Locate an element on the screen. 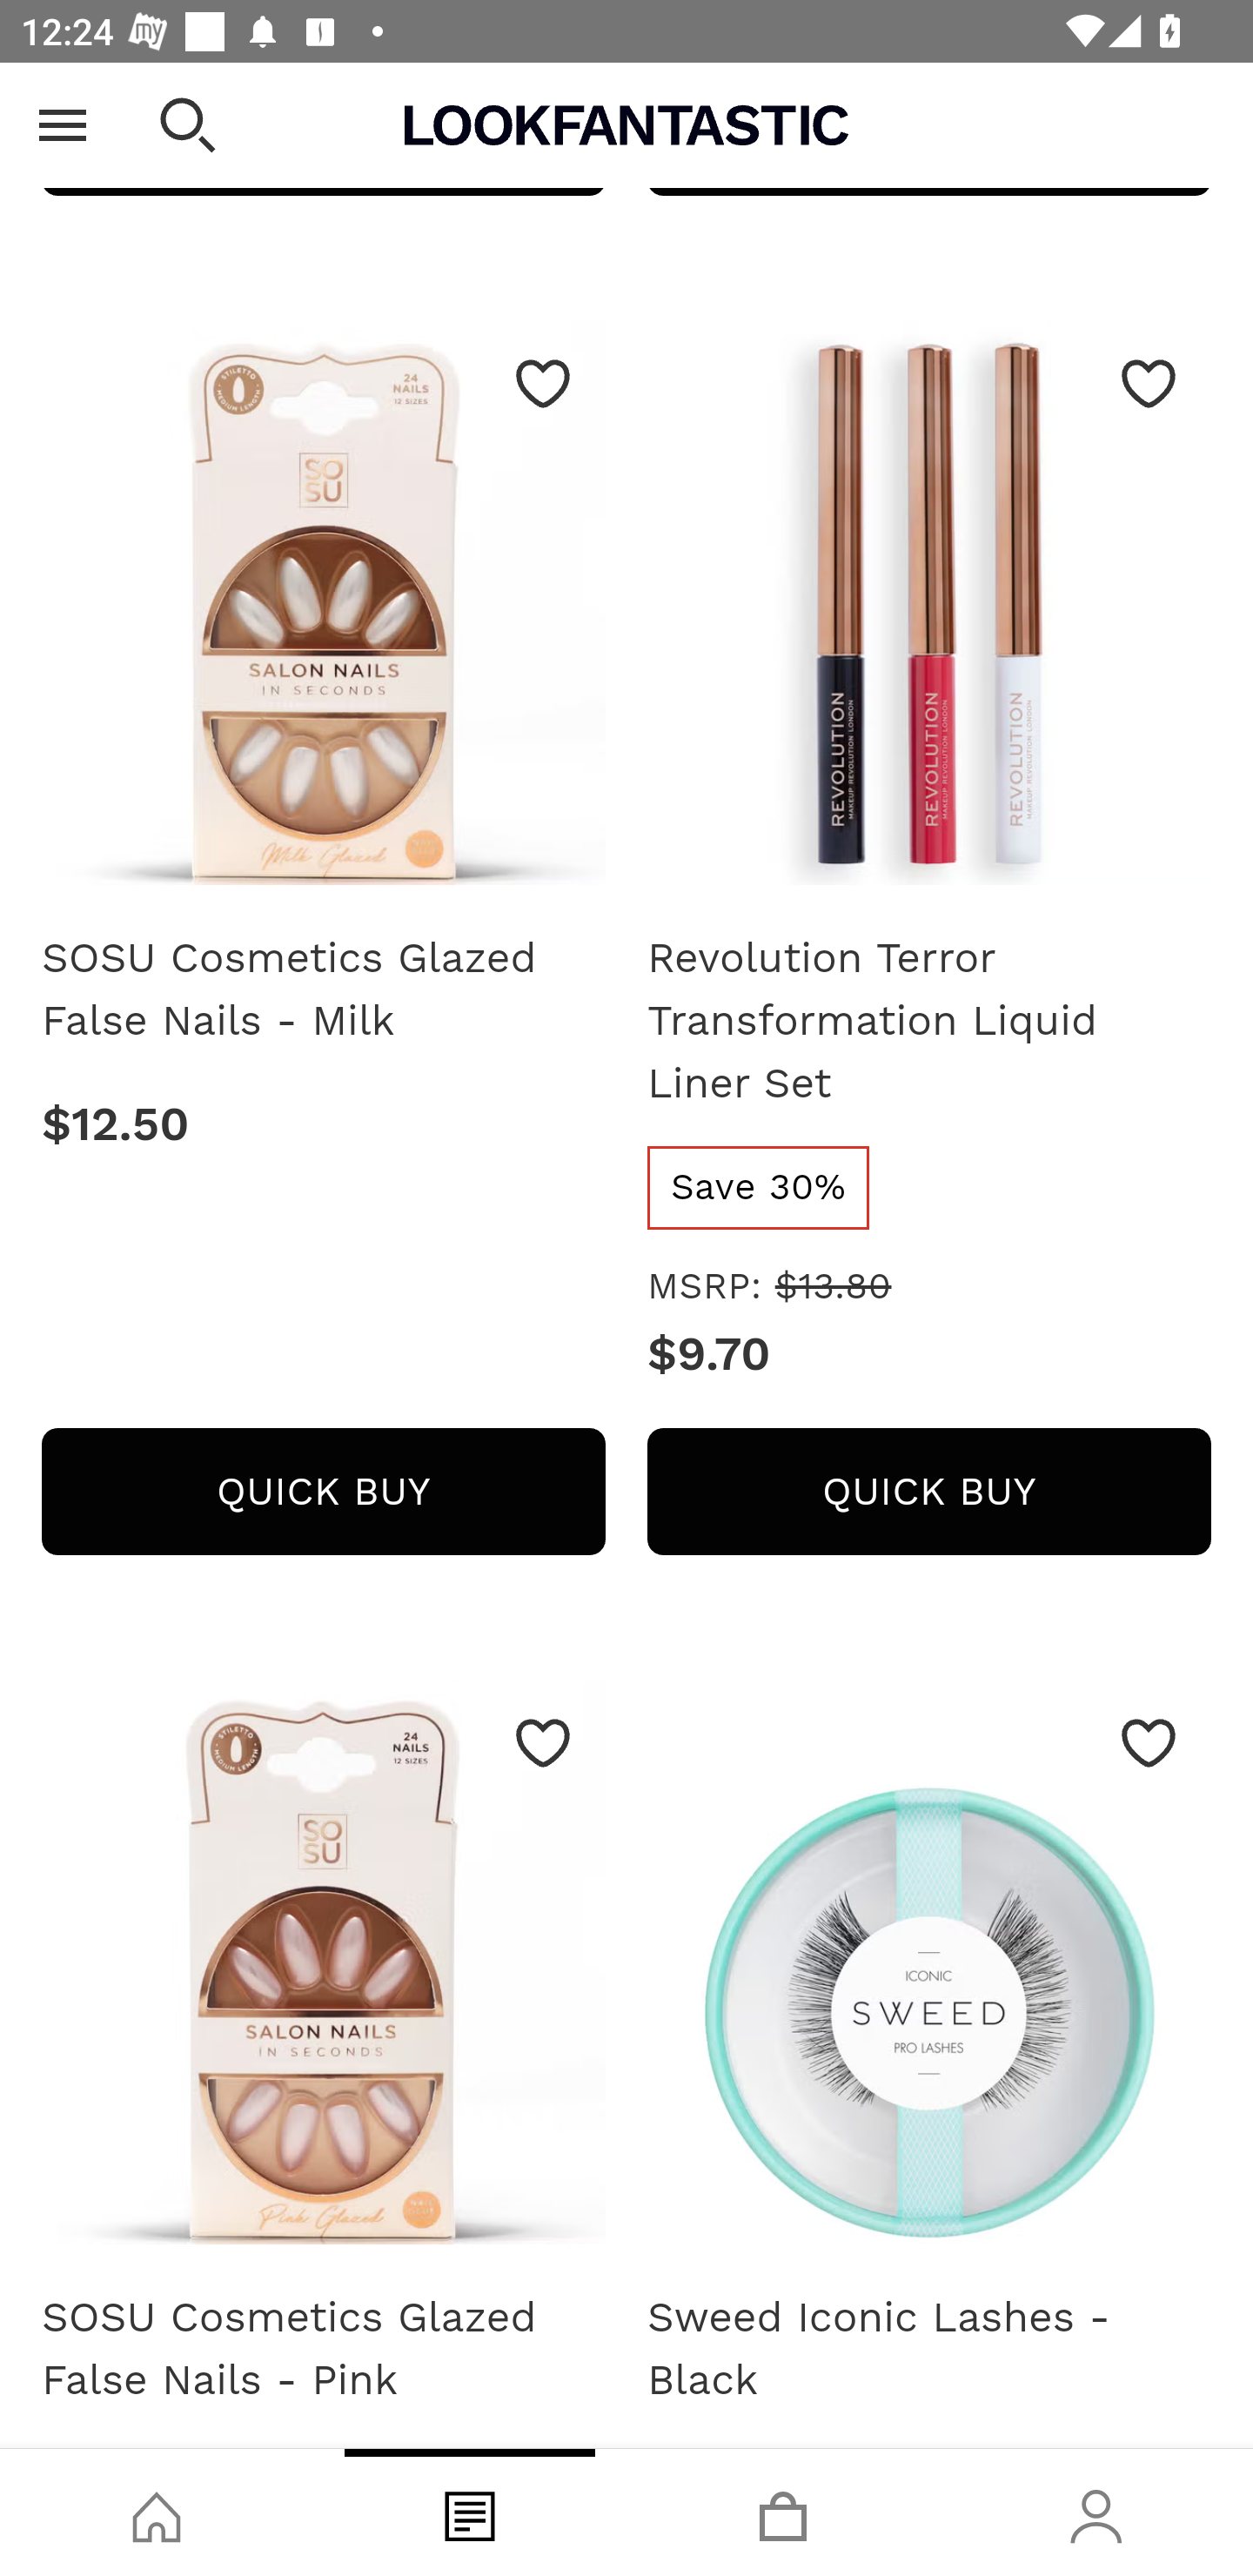 The image size is (1253, 2576). Shop, tab, 1 of 4 is located at coordinates (157, 2512).